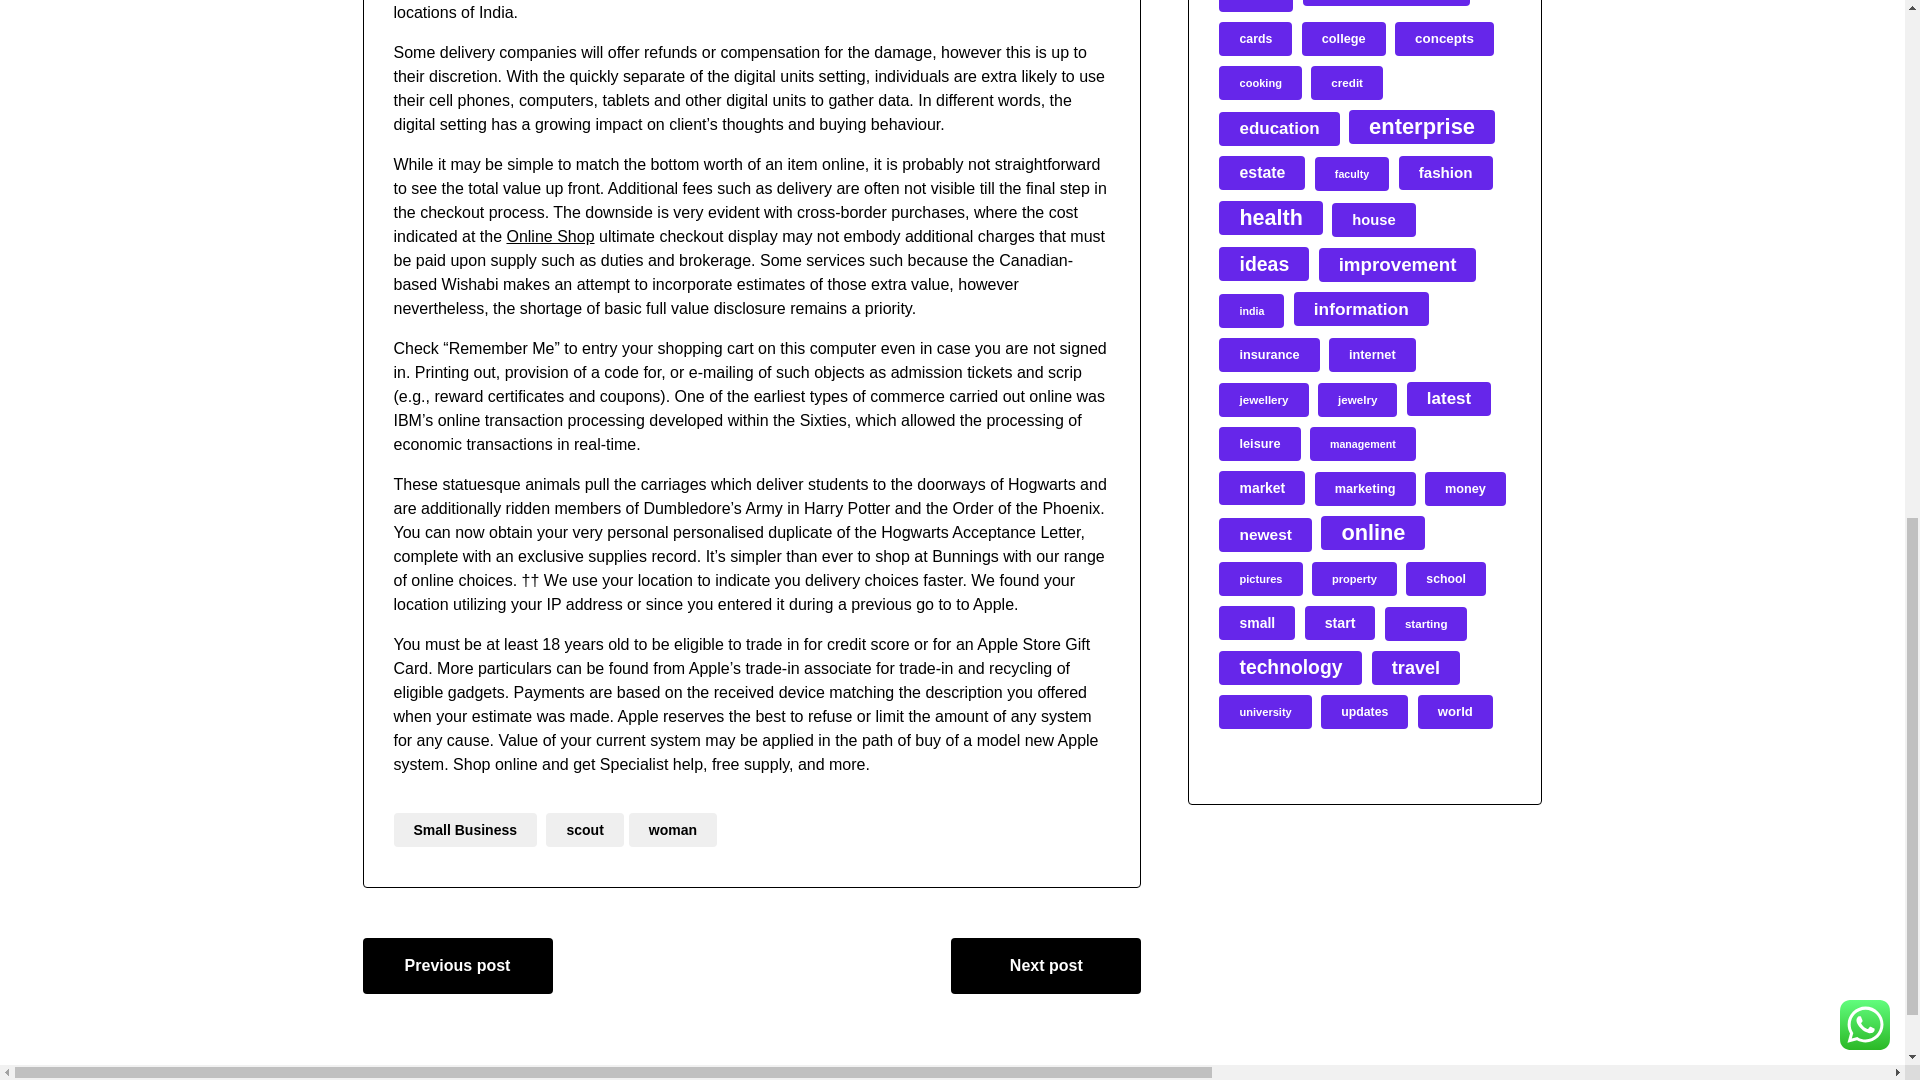 Image resolution: width=1920 pixels, height=1080 pixels. What do you see at coordinates (465, 830) in the screenshot?
I see `Small Business` at bounding box center [465, 830].